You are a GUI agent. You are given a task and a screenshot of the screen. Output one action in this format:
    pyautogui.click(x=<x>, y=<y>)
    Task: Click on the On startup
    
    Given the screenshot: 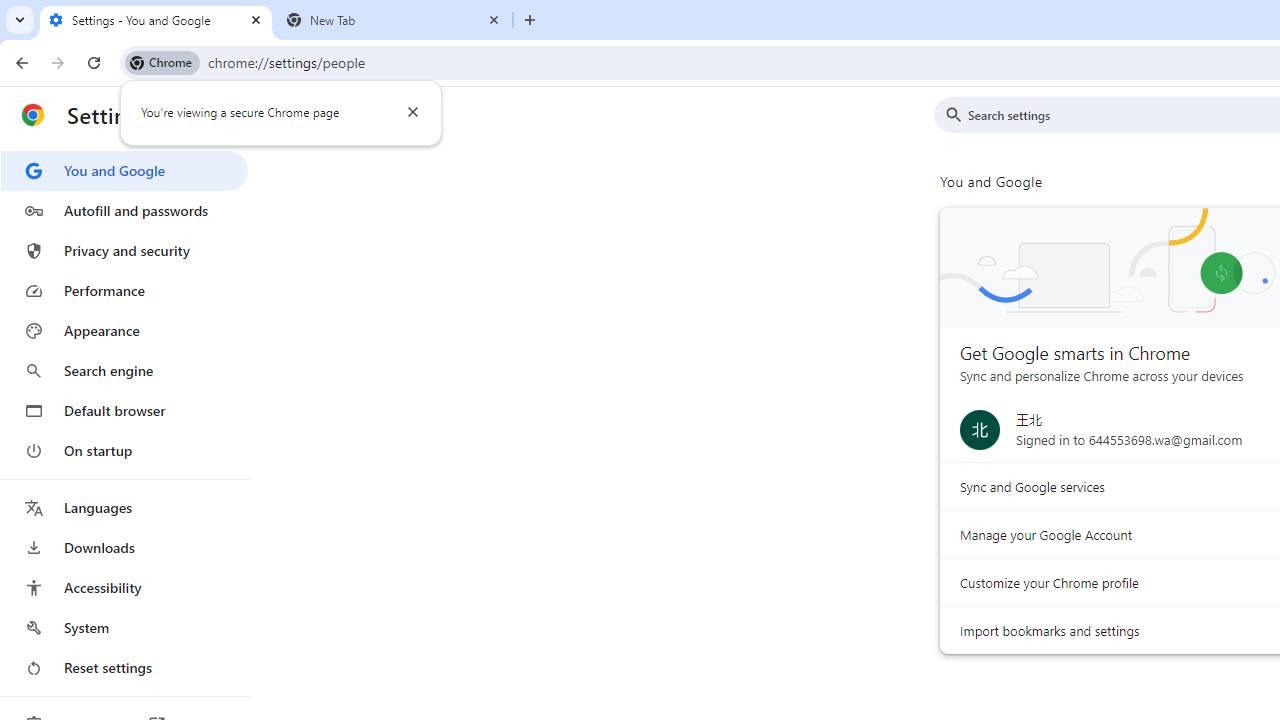 What is the action you would take?
    pyautogui.click(x=124, y=450)
    